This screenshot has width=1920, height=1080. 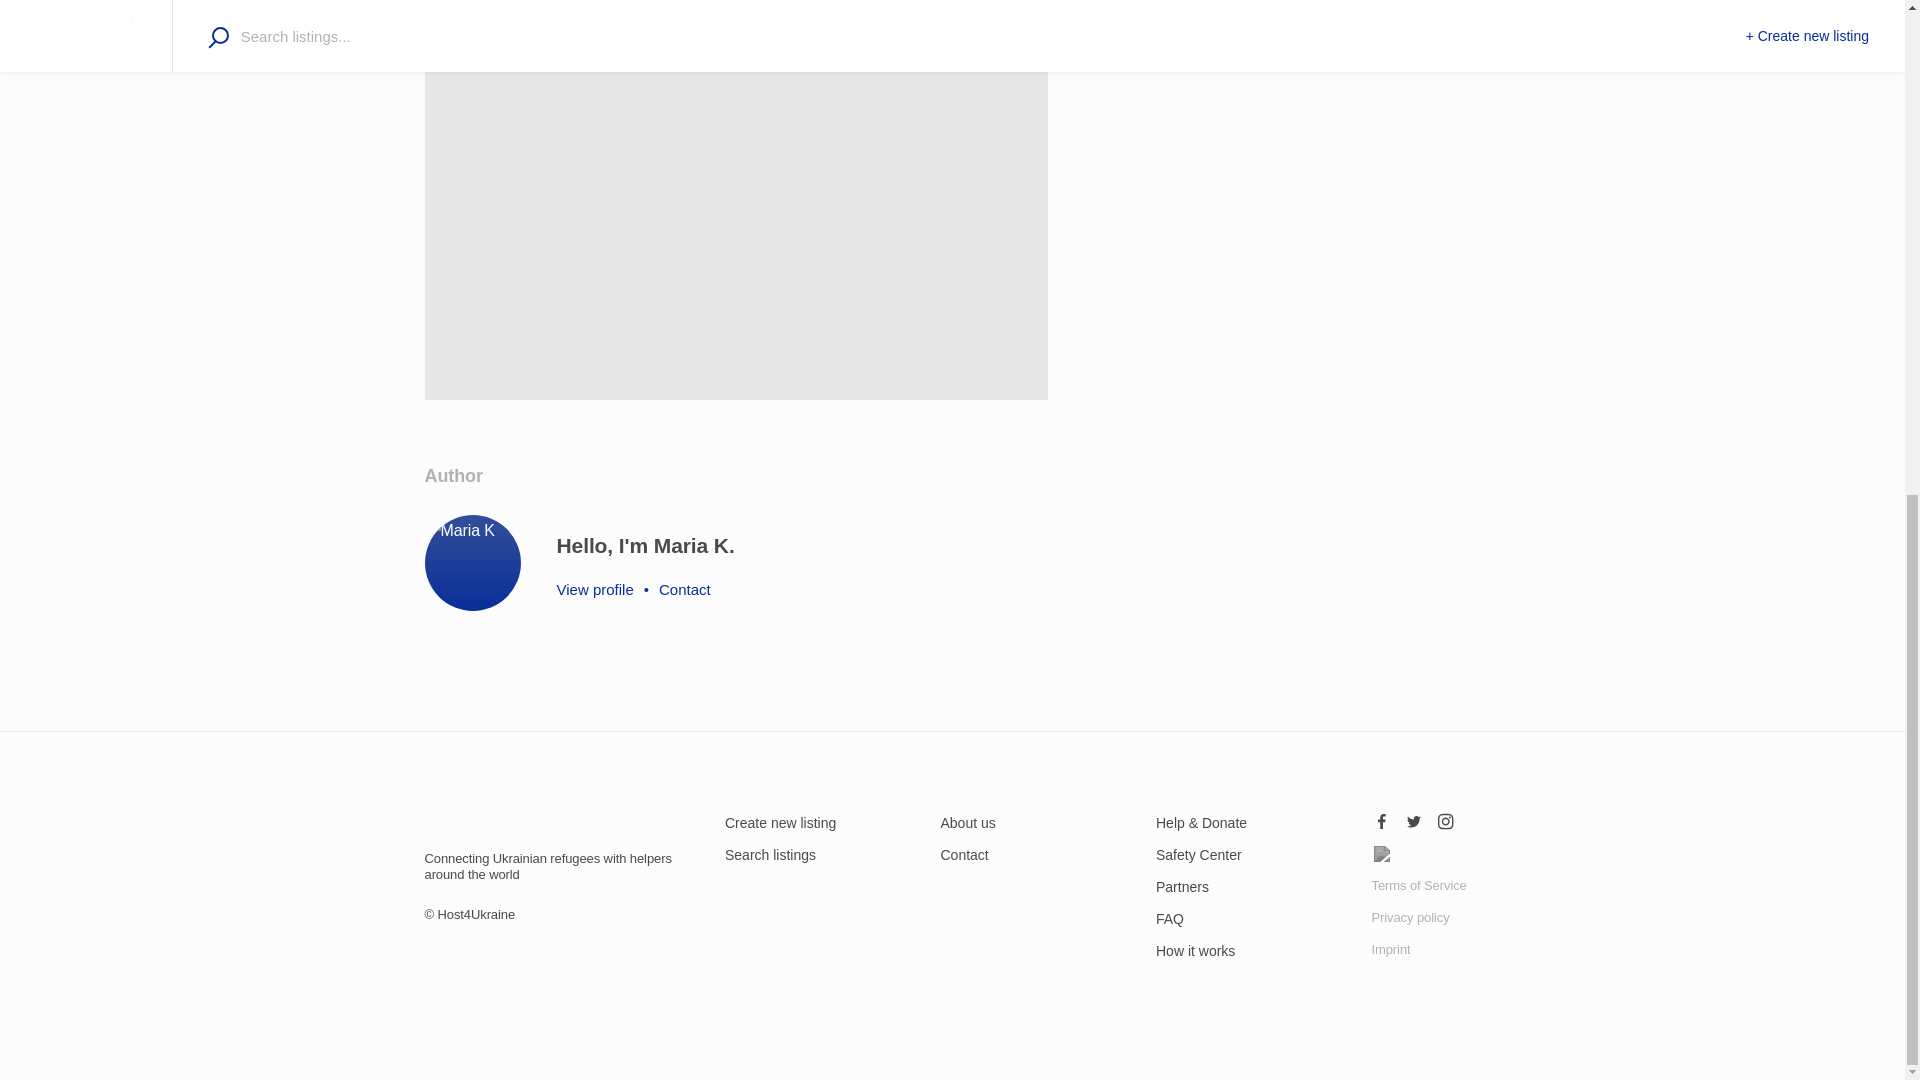 What do you see at coordinates (1392, 948) in the screenshot?
I see `Imprint` at bounding box center [1392, 948].